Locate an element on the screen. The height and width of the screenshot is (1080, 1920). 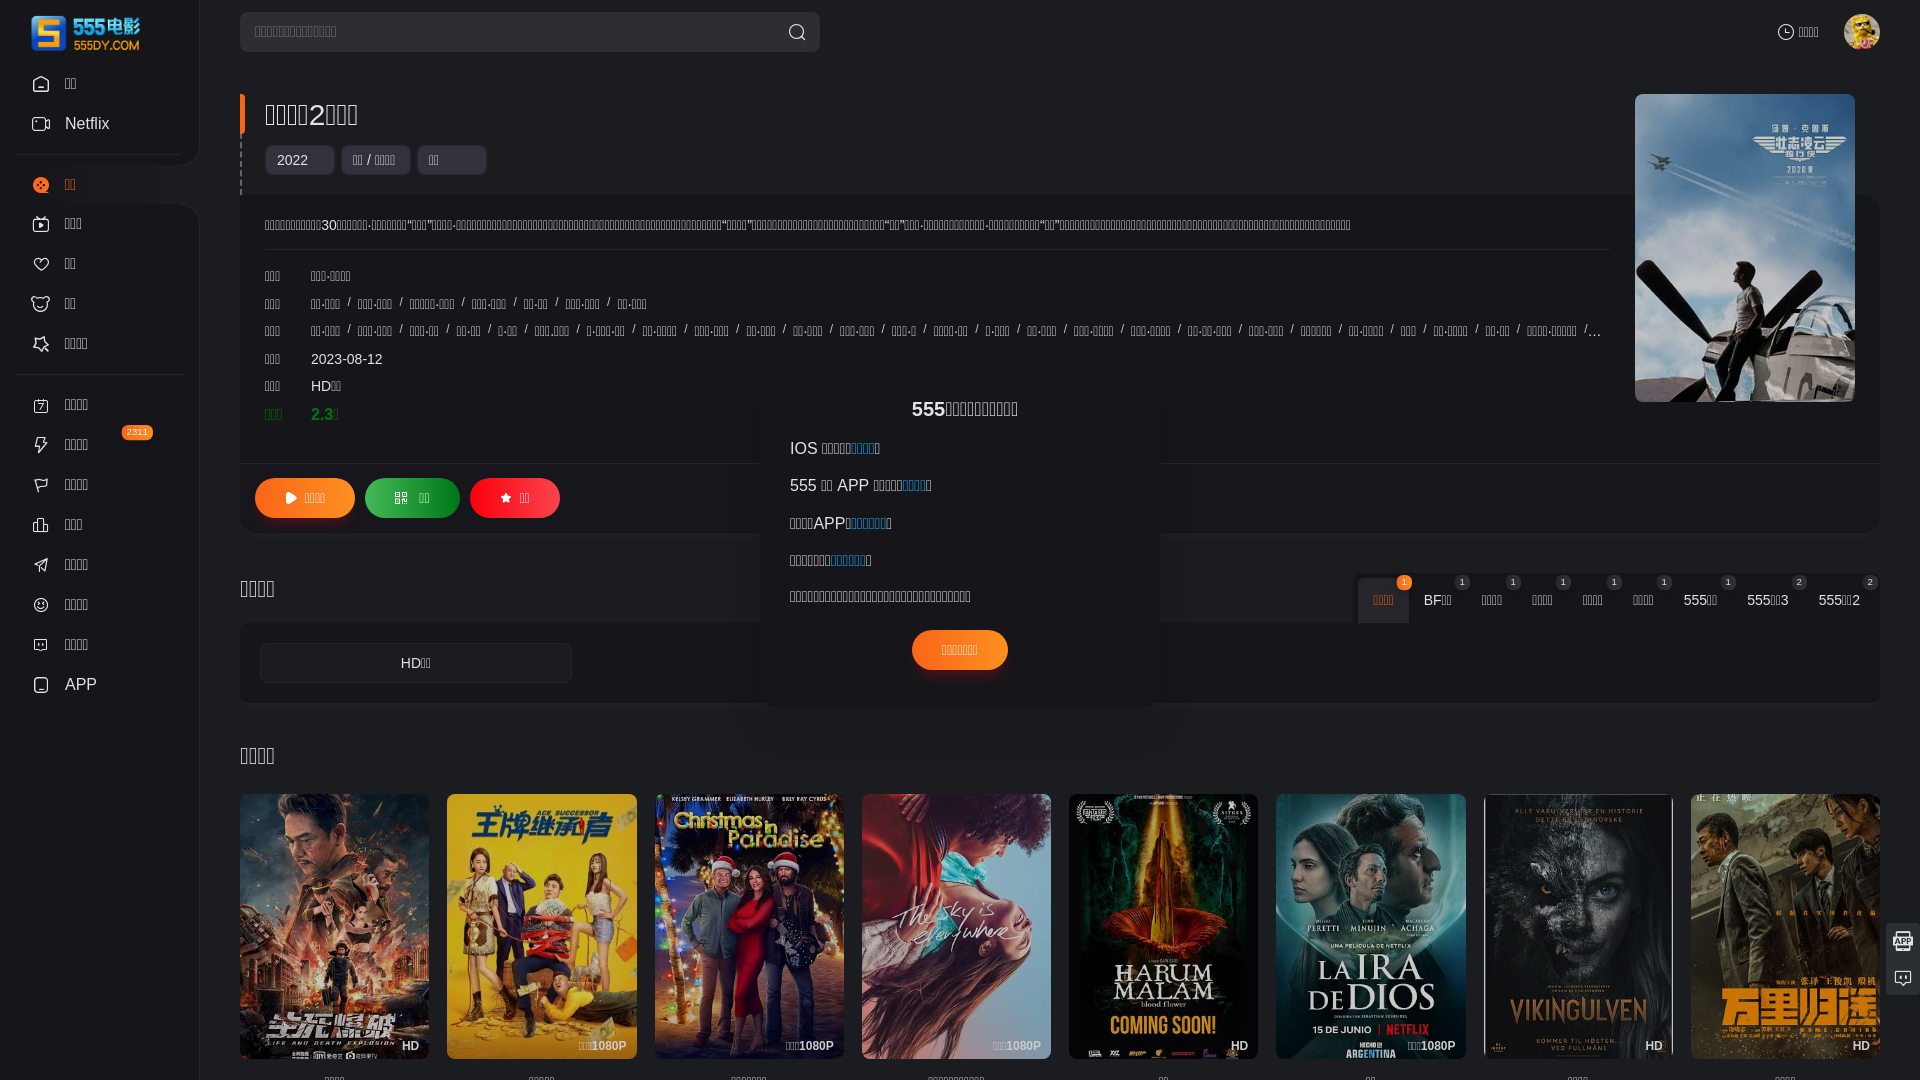
Netflix is located at coordinates (100, 124).